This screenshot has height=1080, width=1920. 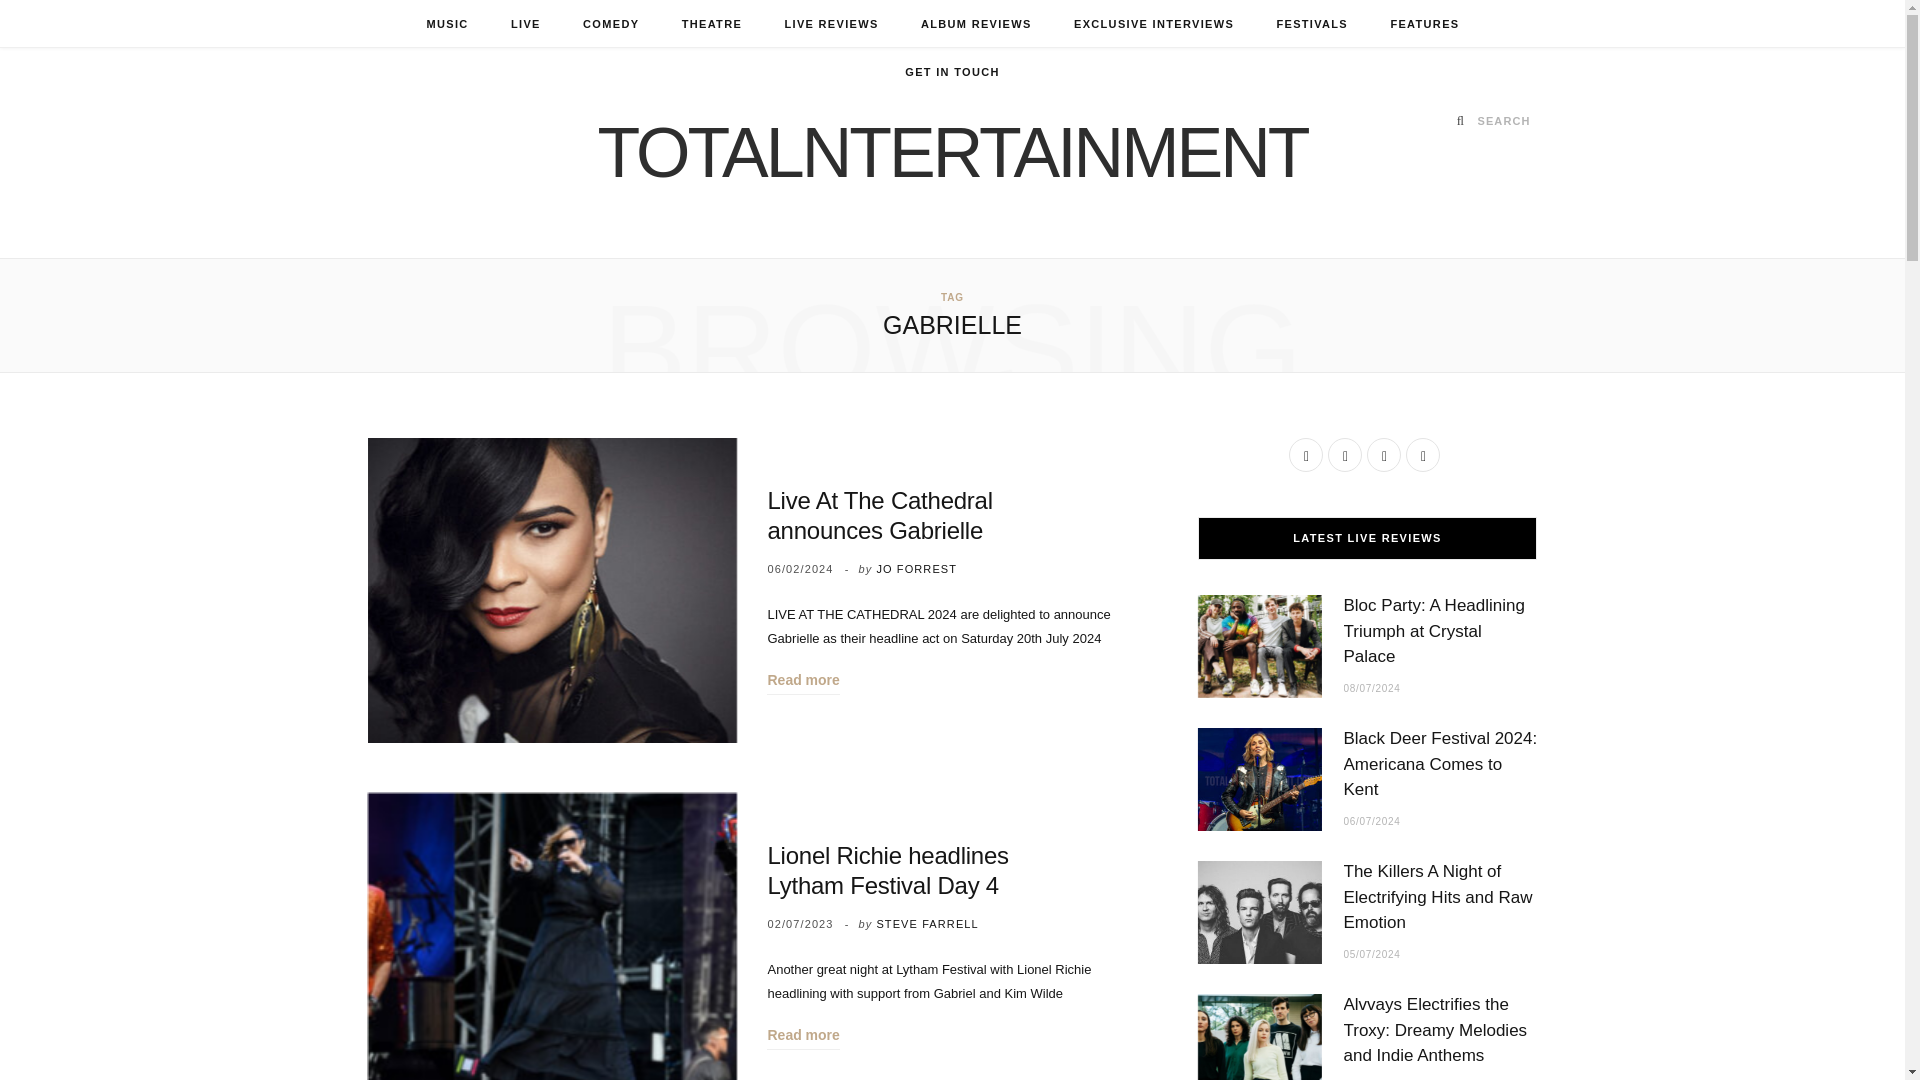 I want to click on EXCLUSIVE INTERVIEWS, so click(x=1154, y=24).